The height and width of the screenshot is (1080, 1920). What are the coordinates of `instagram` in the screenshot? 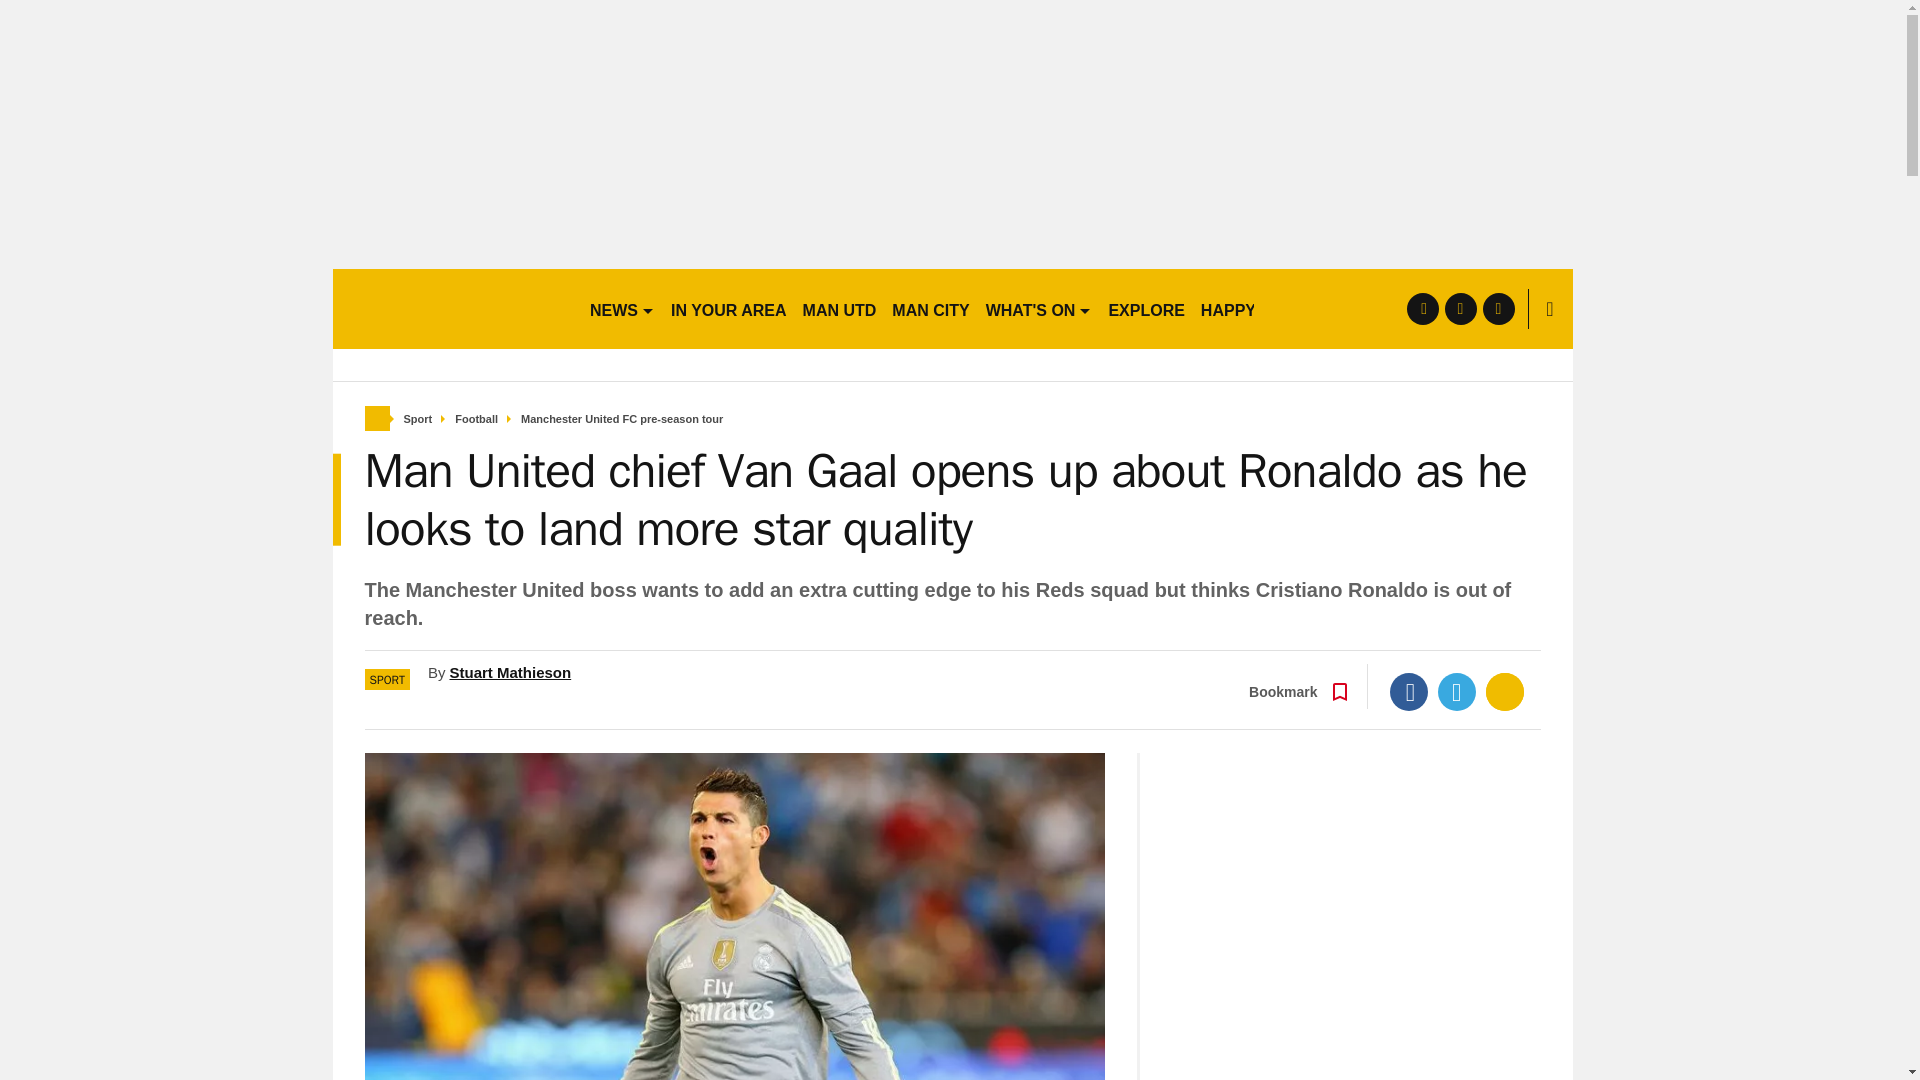 It's located at (1498, 308).